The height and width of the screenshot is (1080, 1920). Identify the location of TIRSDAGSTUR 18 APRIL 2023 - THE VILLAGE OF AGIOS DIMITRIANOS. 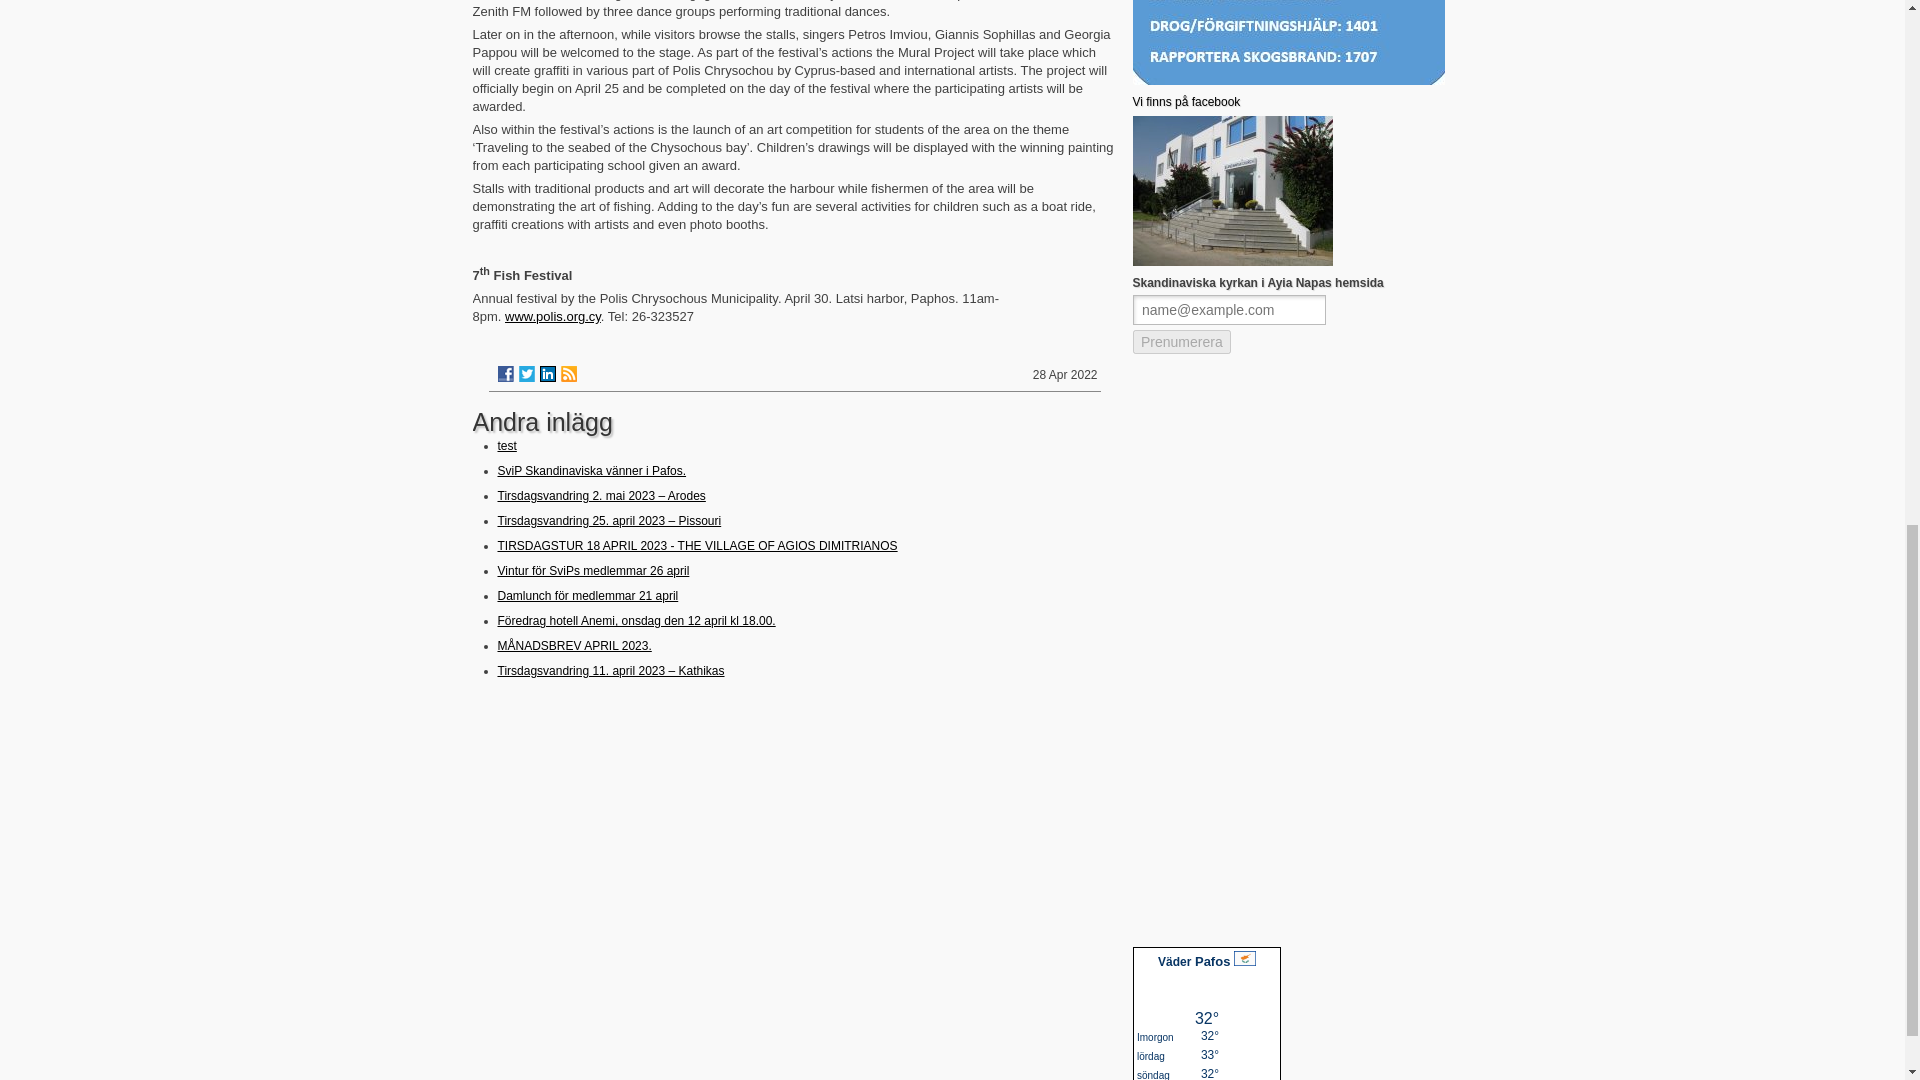
(698, 545).